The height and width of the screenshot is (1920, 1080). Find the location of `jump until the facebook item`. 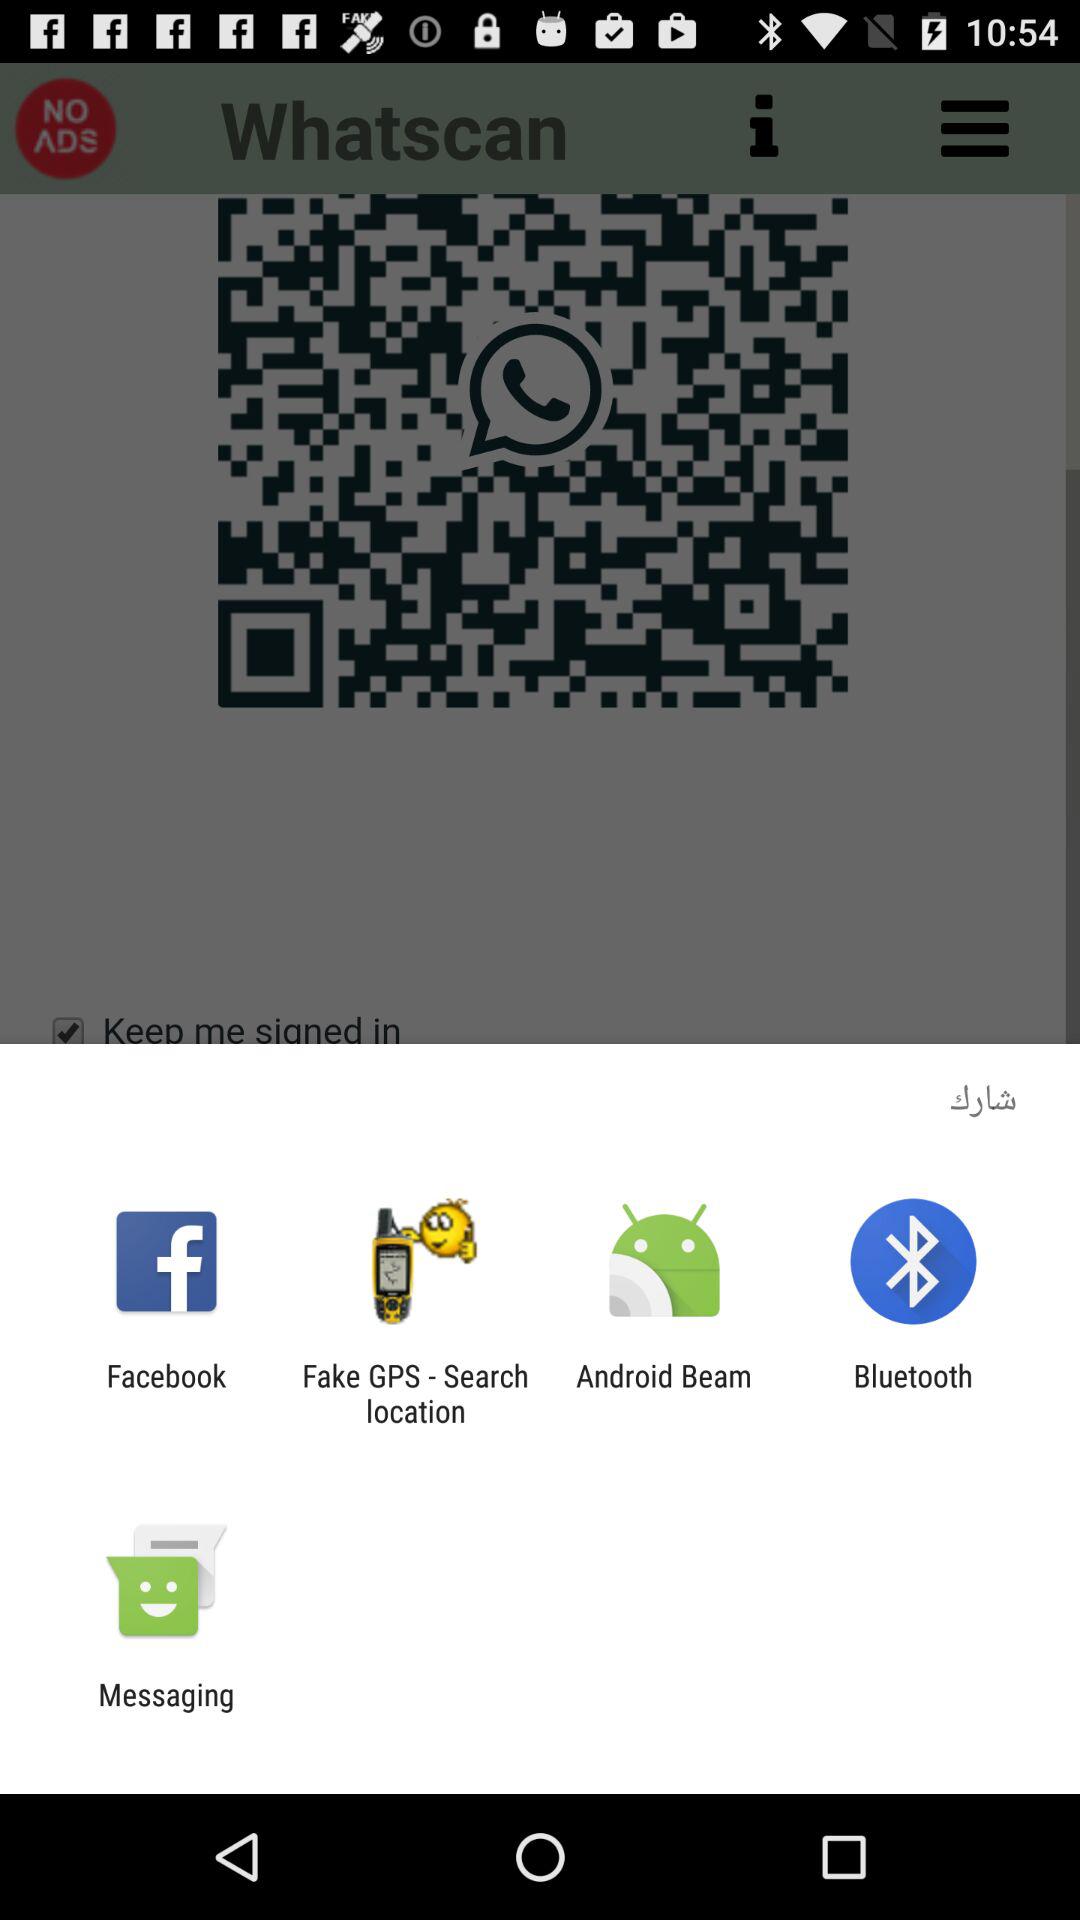

jump until the facebook item is located at coordinates (166, 1393).